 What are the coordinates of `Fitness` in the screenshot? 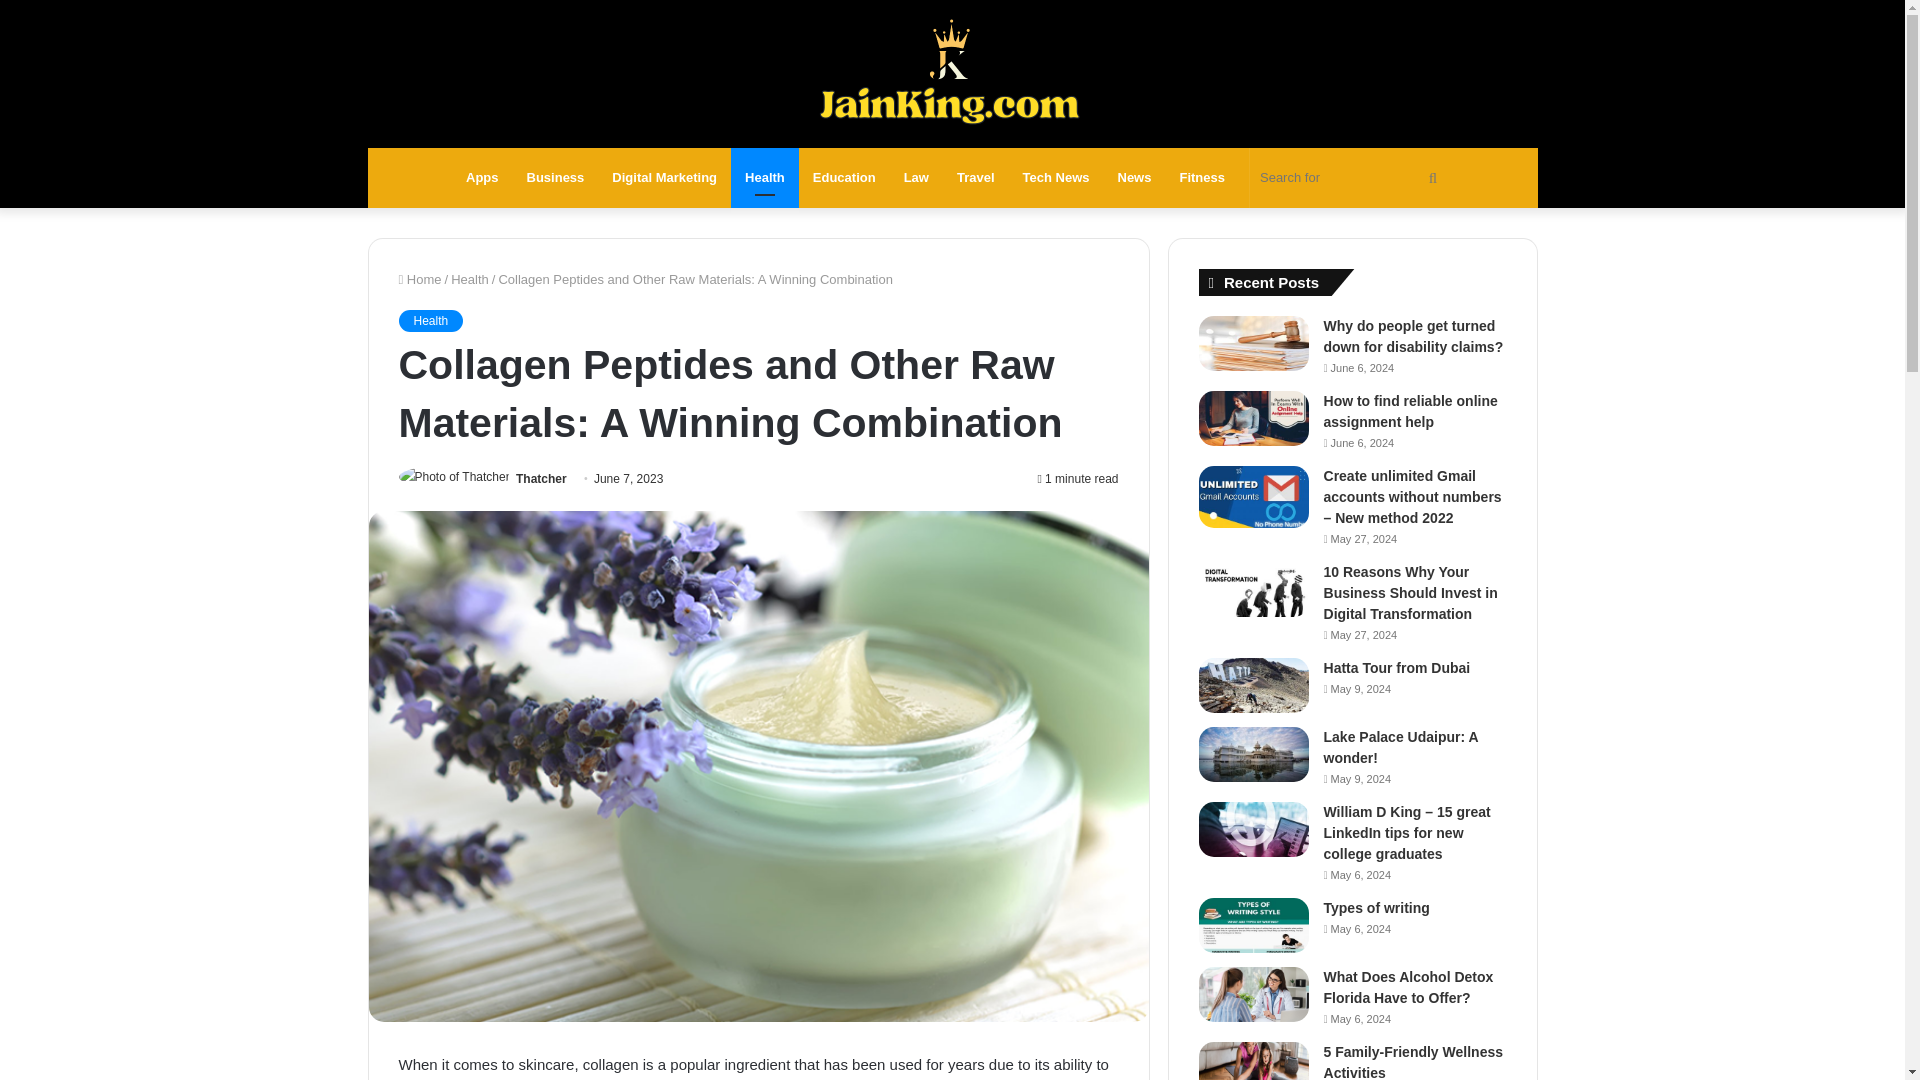 It's located at (1202, 178).